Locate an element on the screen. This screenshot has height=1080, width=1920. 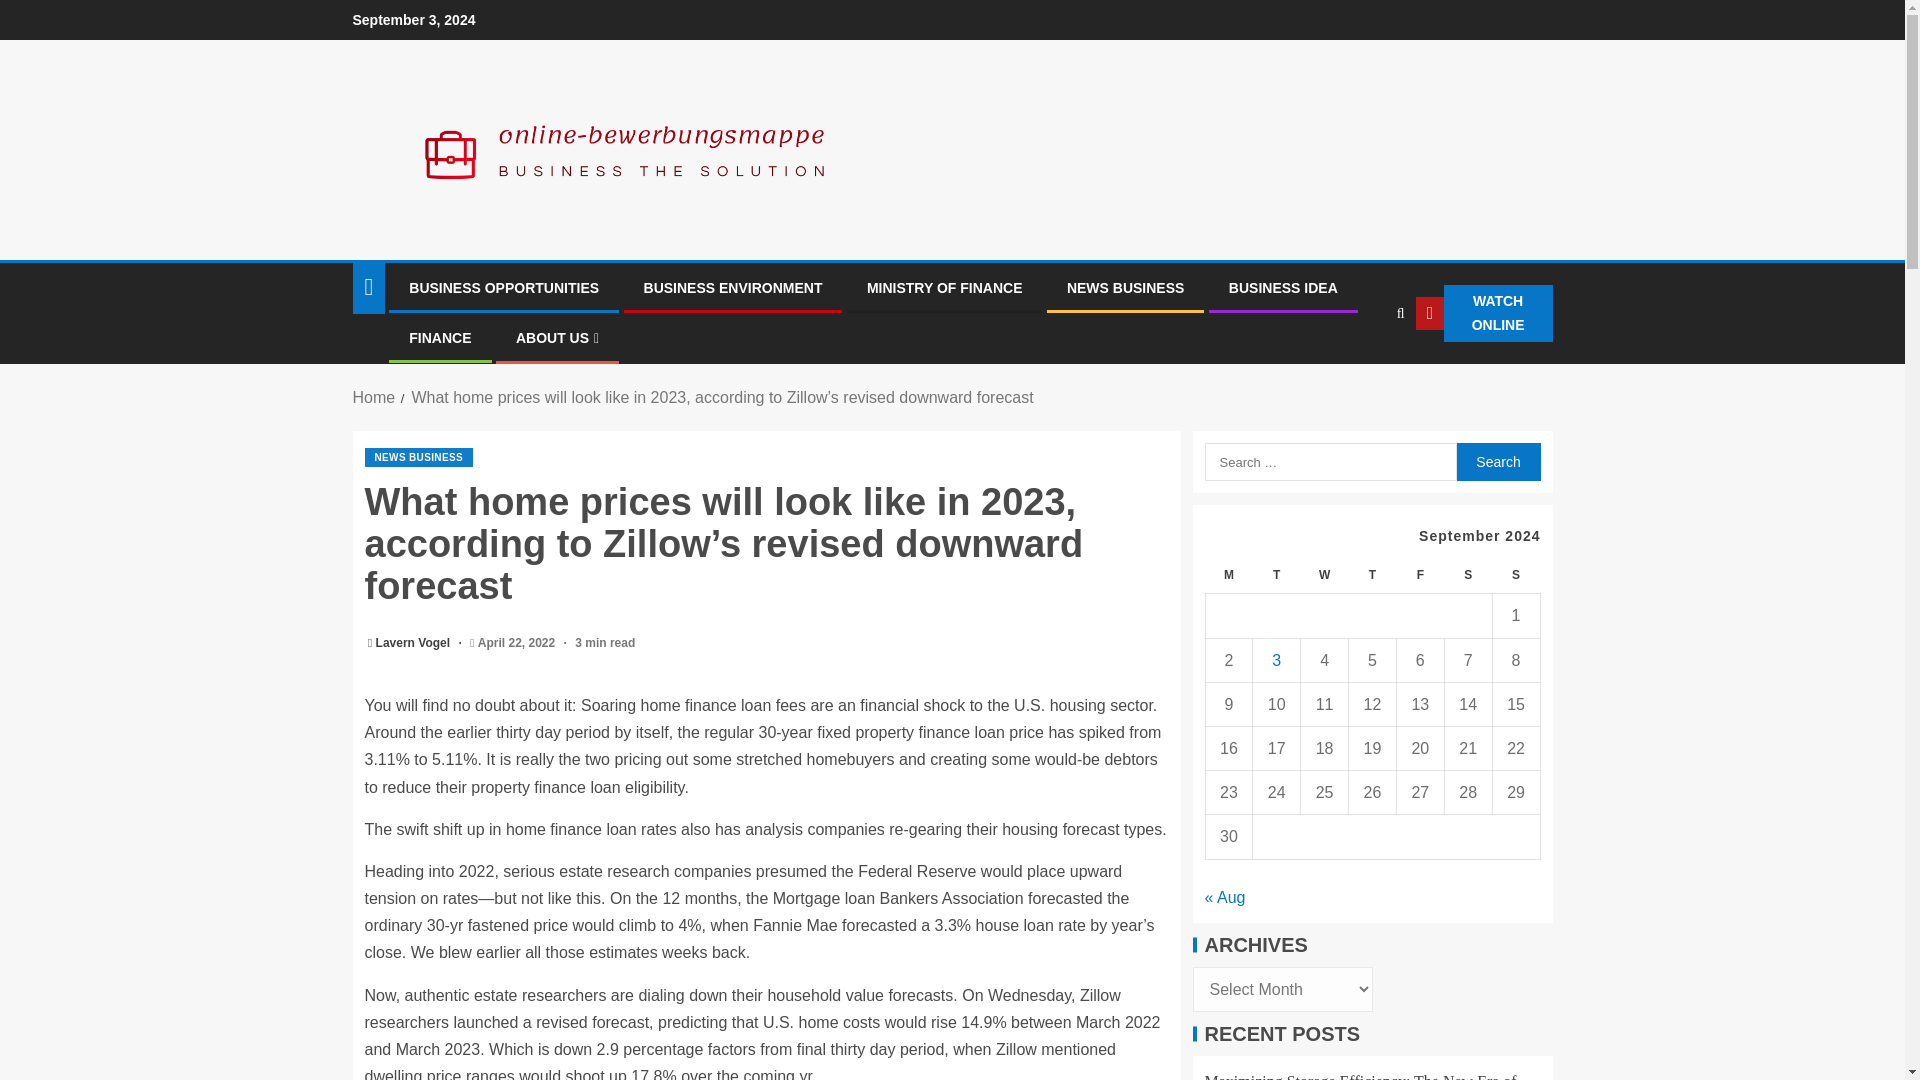
Home is located at coordinates (373, 397).